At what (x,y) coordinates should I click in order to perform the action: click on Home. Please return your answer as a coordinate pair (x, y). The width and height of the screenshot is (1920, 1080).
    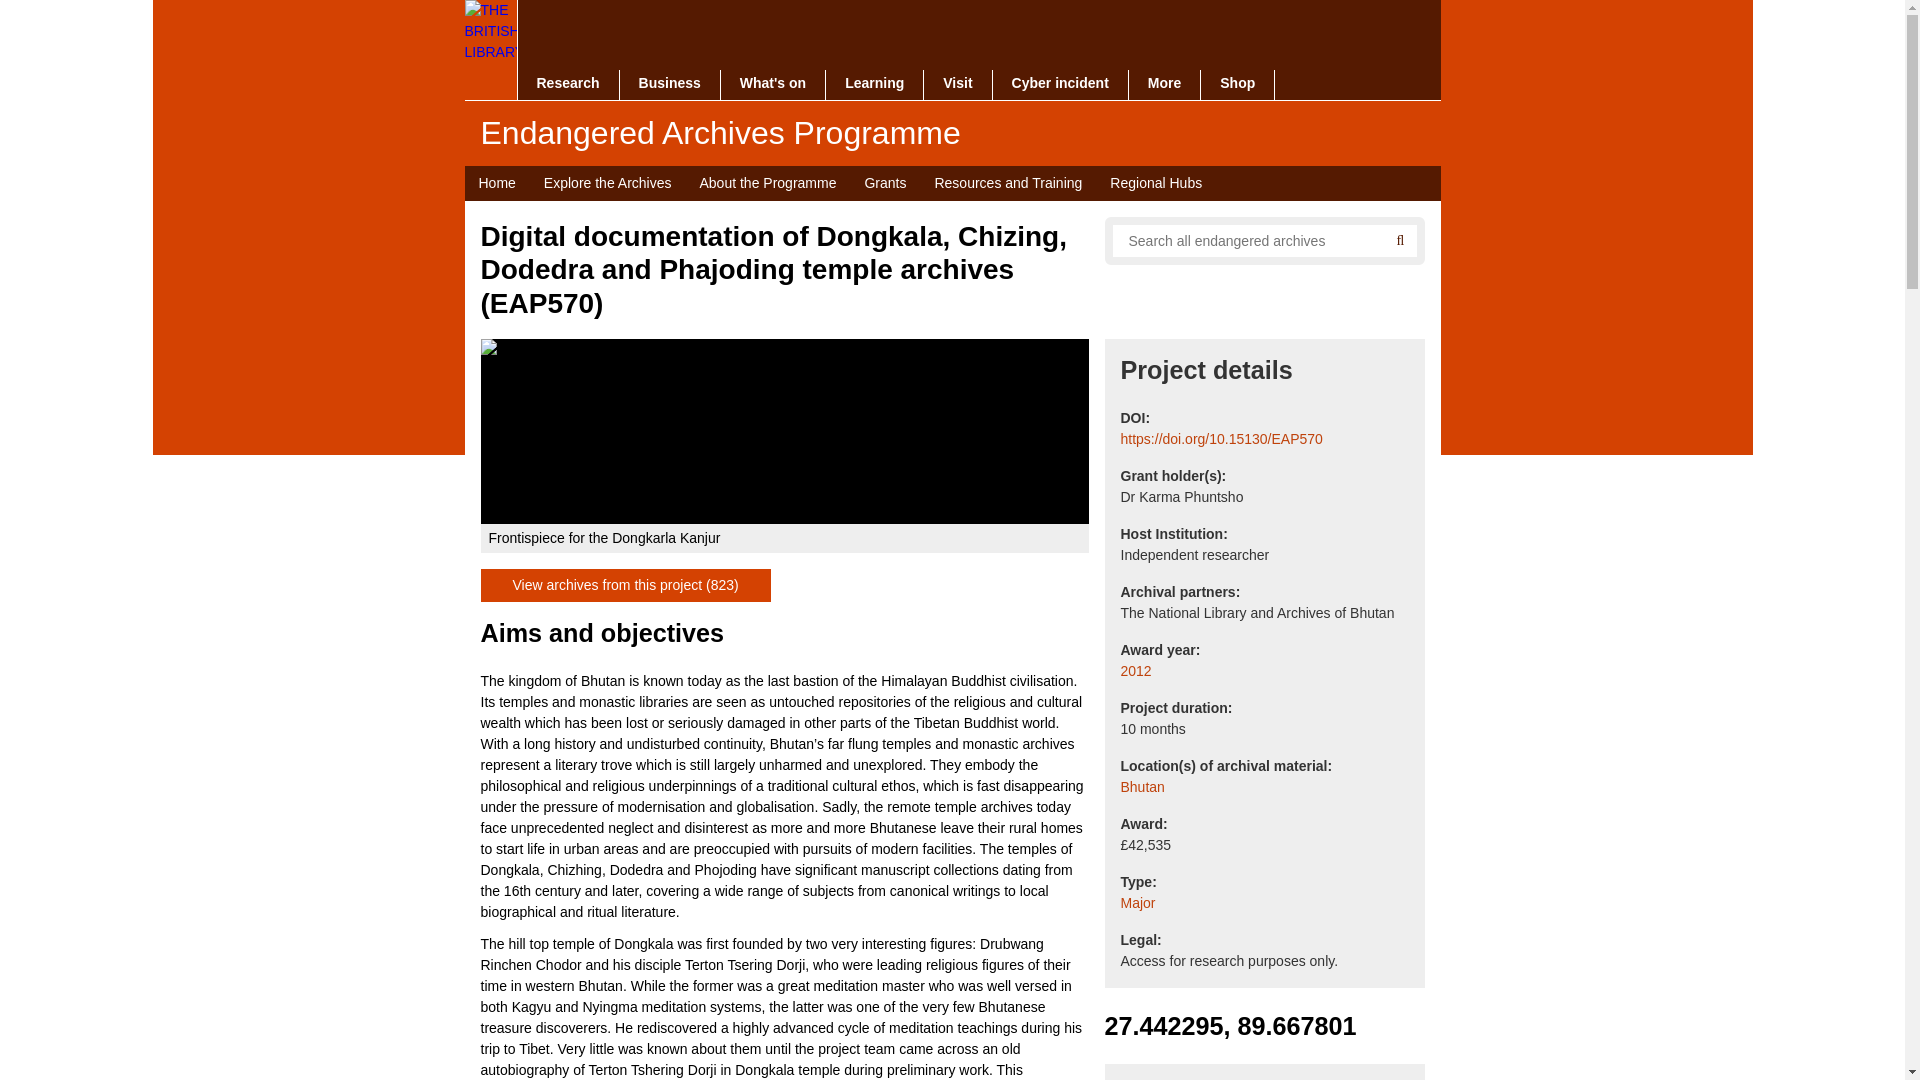
    Looking at the image, I should click on (496, 183).